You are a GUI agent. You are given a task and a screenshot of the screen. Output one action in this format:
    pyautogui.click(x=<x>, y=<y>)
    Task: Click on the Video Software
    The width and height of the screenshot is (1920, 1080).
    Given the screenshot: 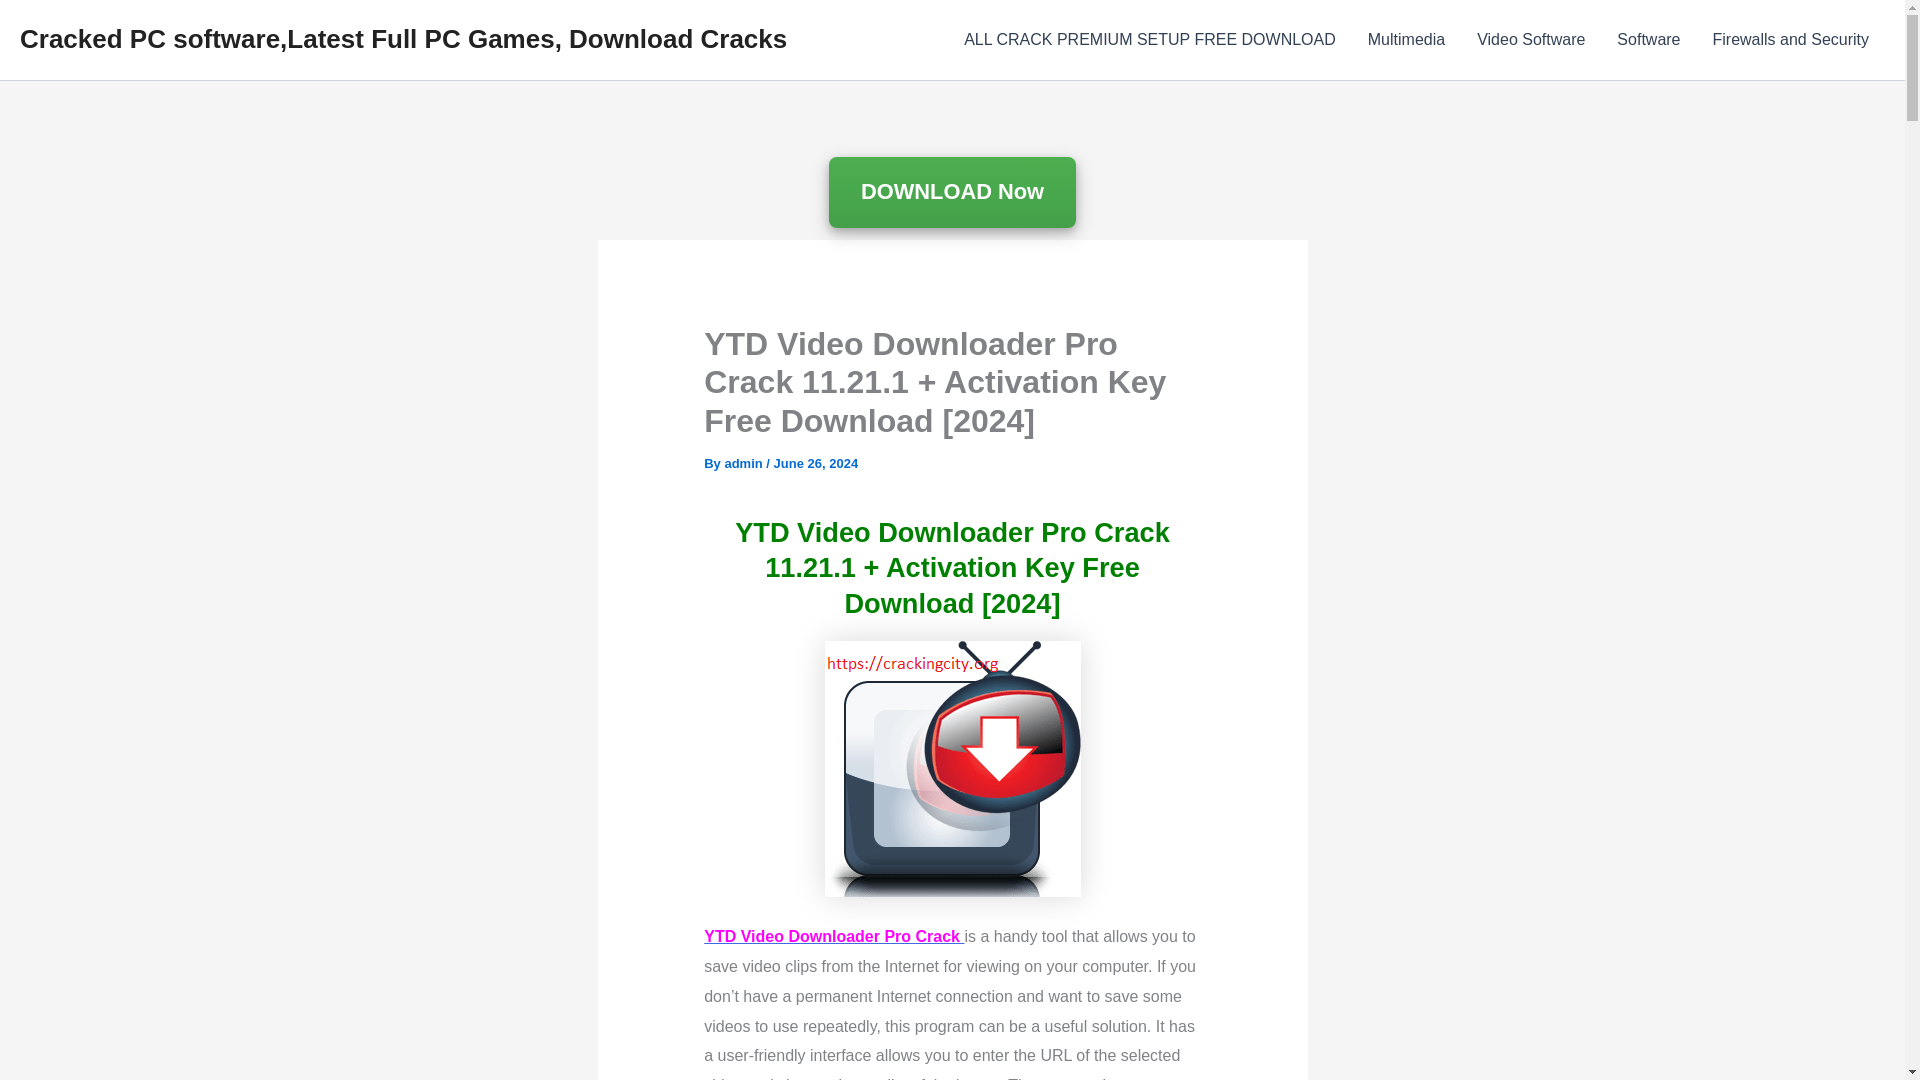 What is the action you would take?
    pyautogui.click(x=1531, y=40)
    